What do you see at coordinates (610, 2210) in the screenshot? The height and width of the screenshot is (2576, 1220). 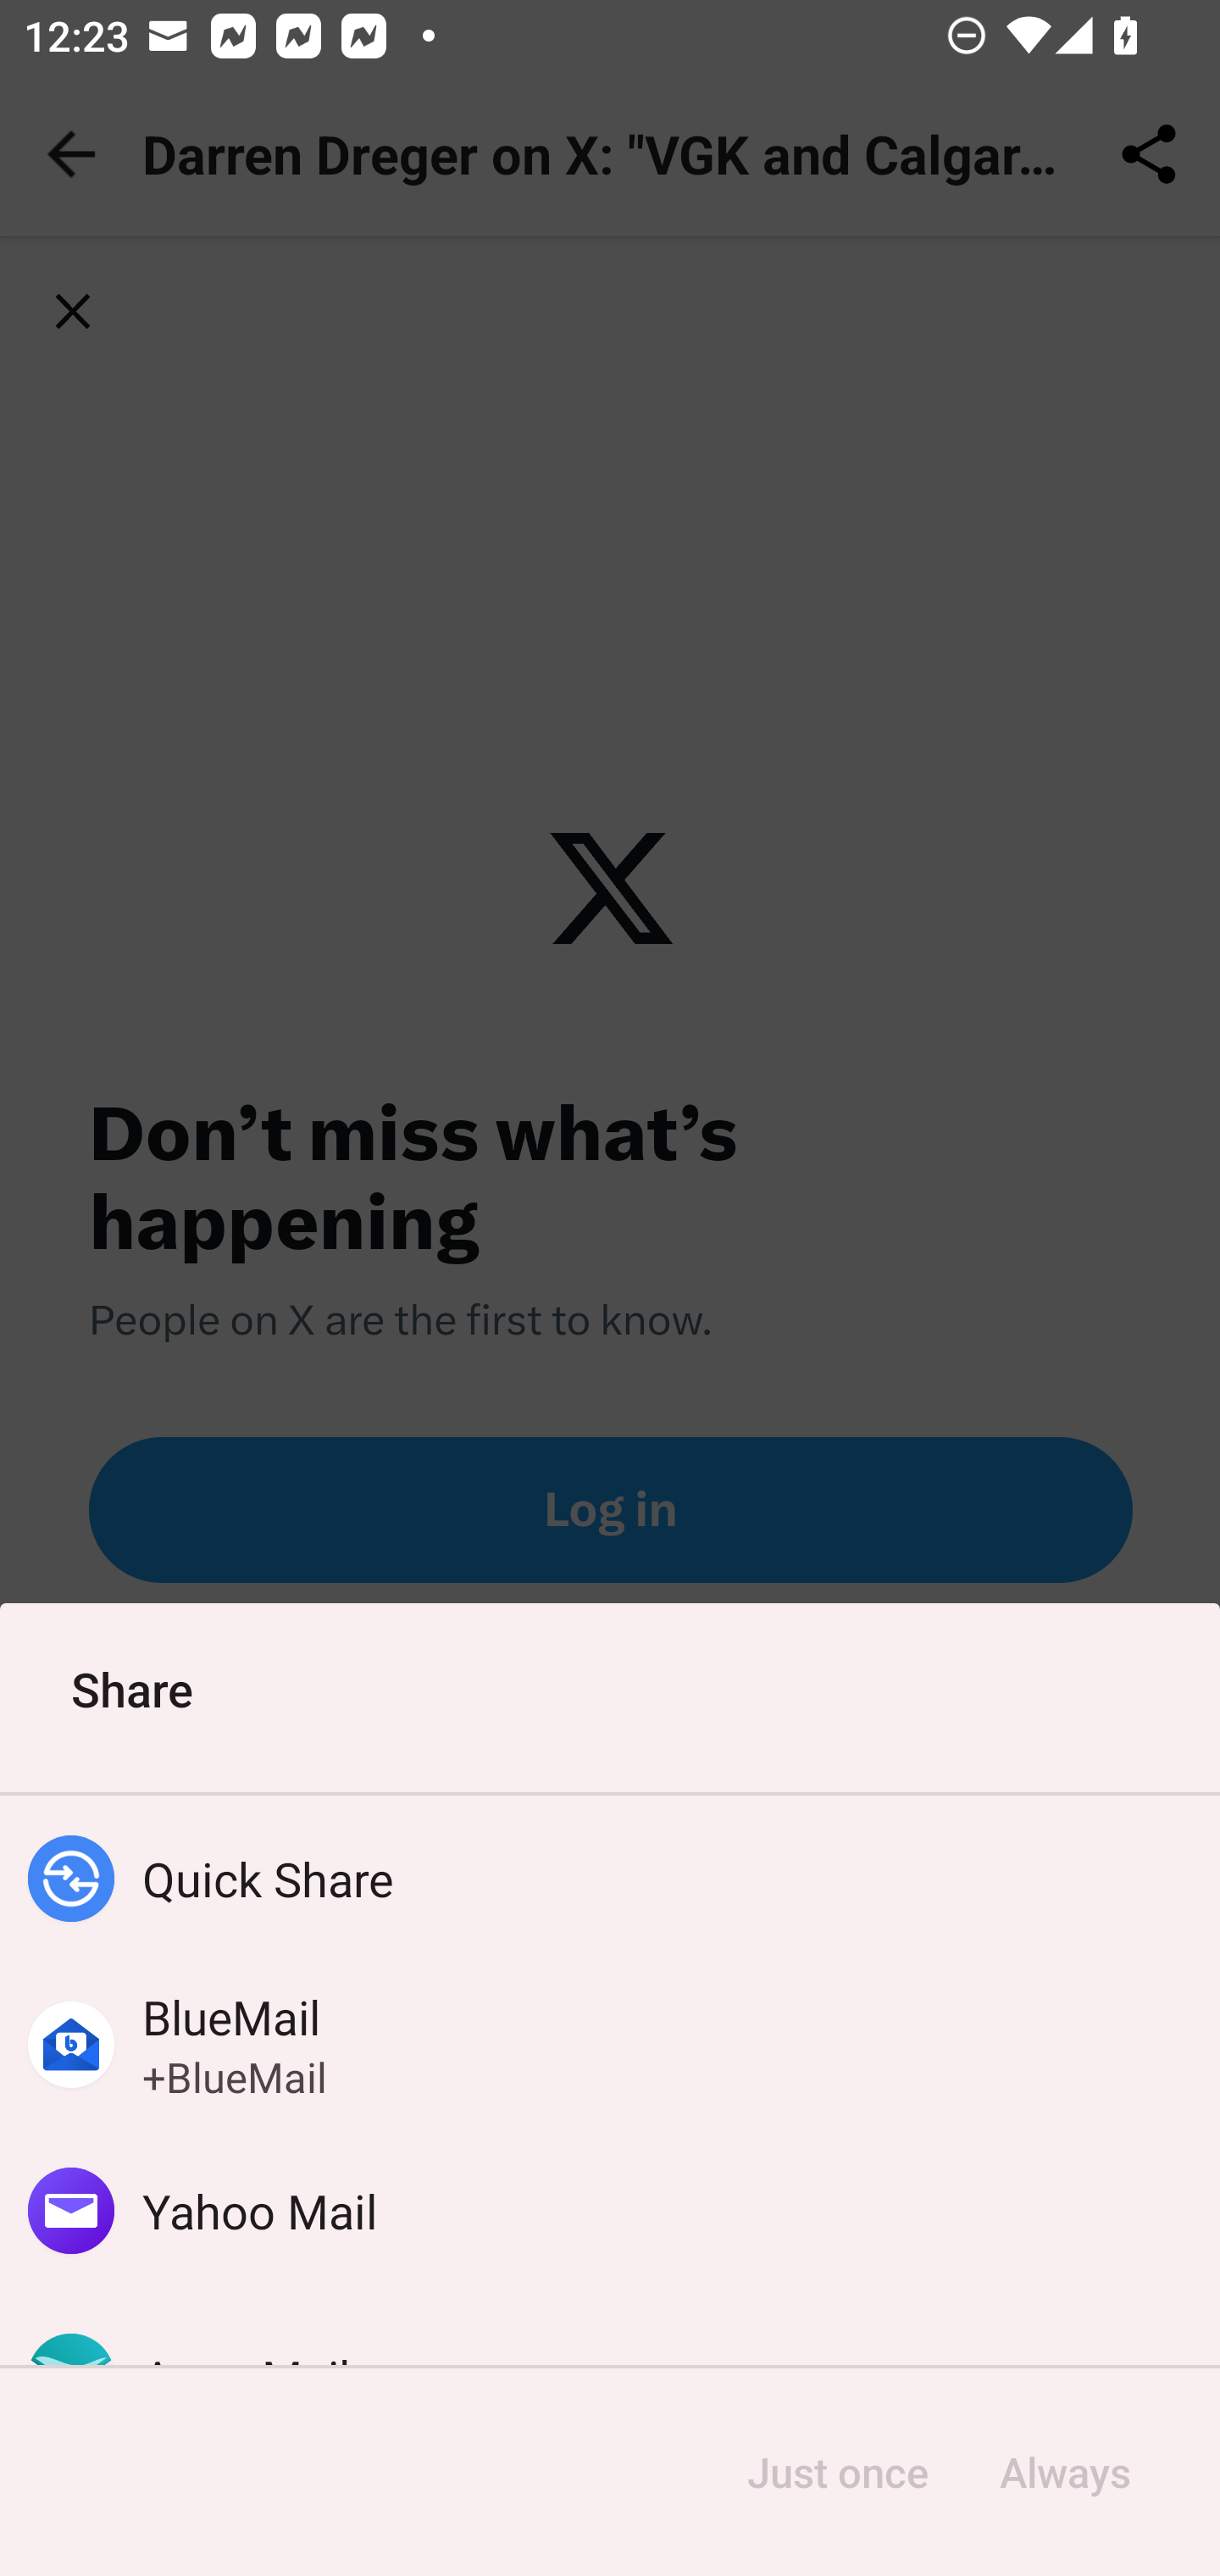 I see `Yahoo Mail` at bounding box center [610, 2210].